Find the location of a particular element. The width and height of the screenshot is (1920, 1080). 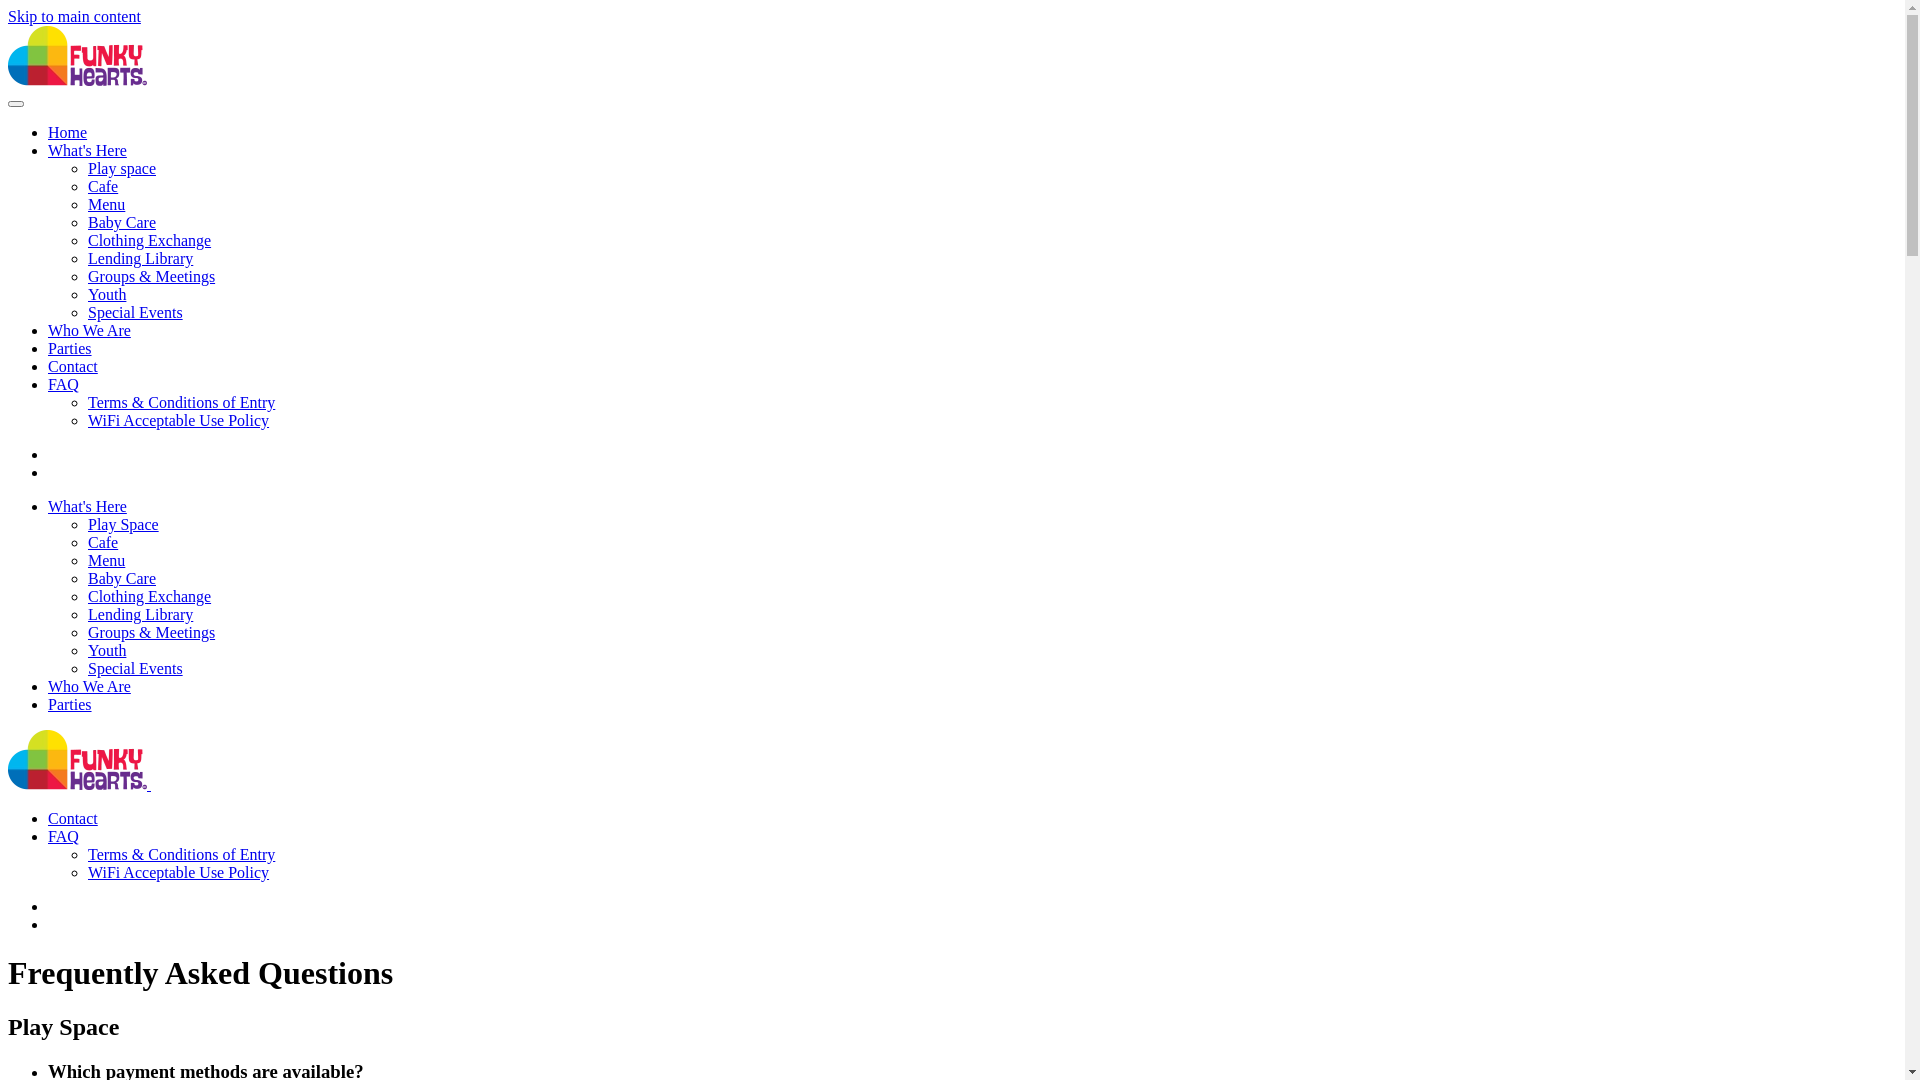

Parties is located at coordinates (70, 348).